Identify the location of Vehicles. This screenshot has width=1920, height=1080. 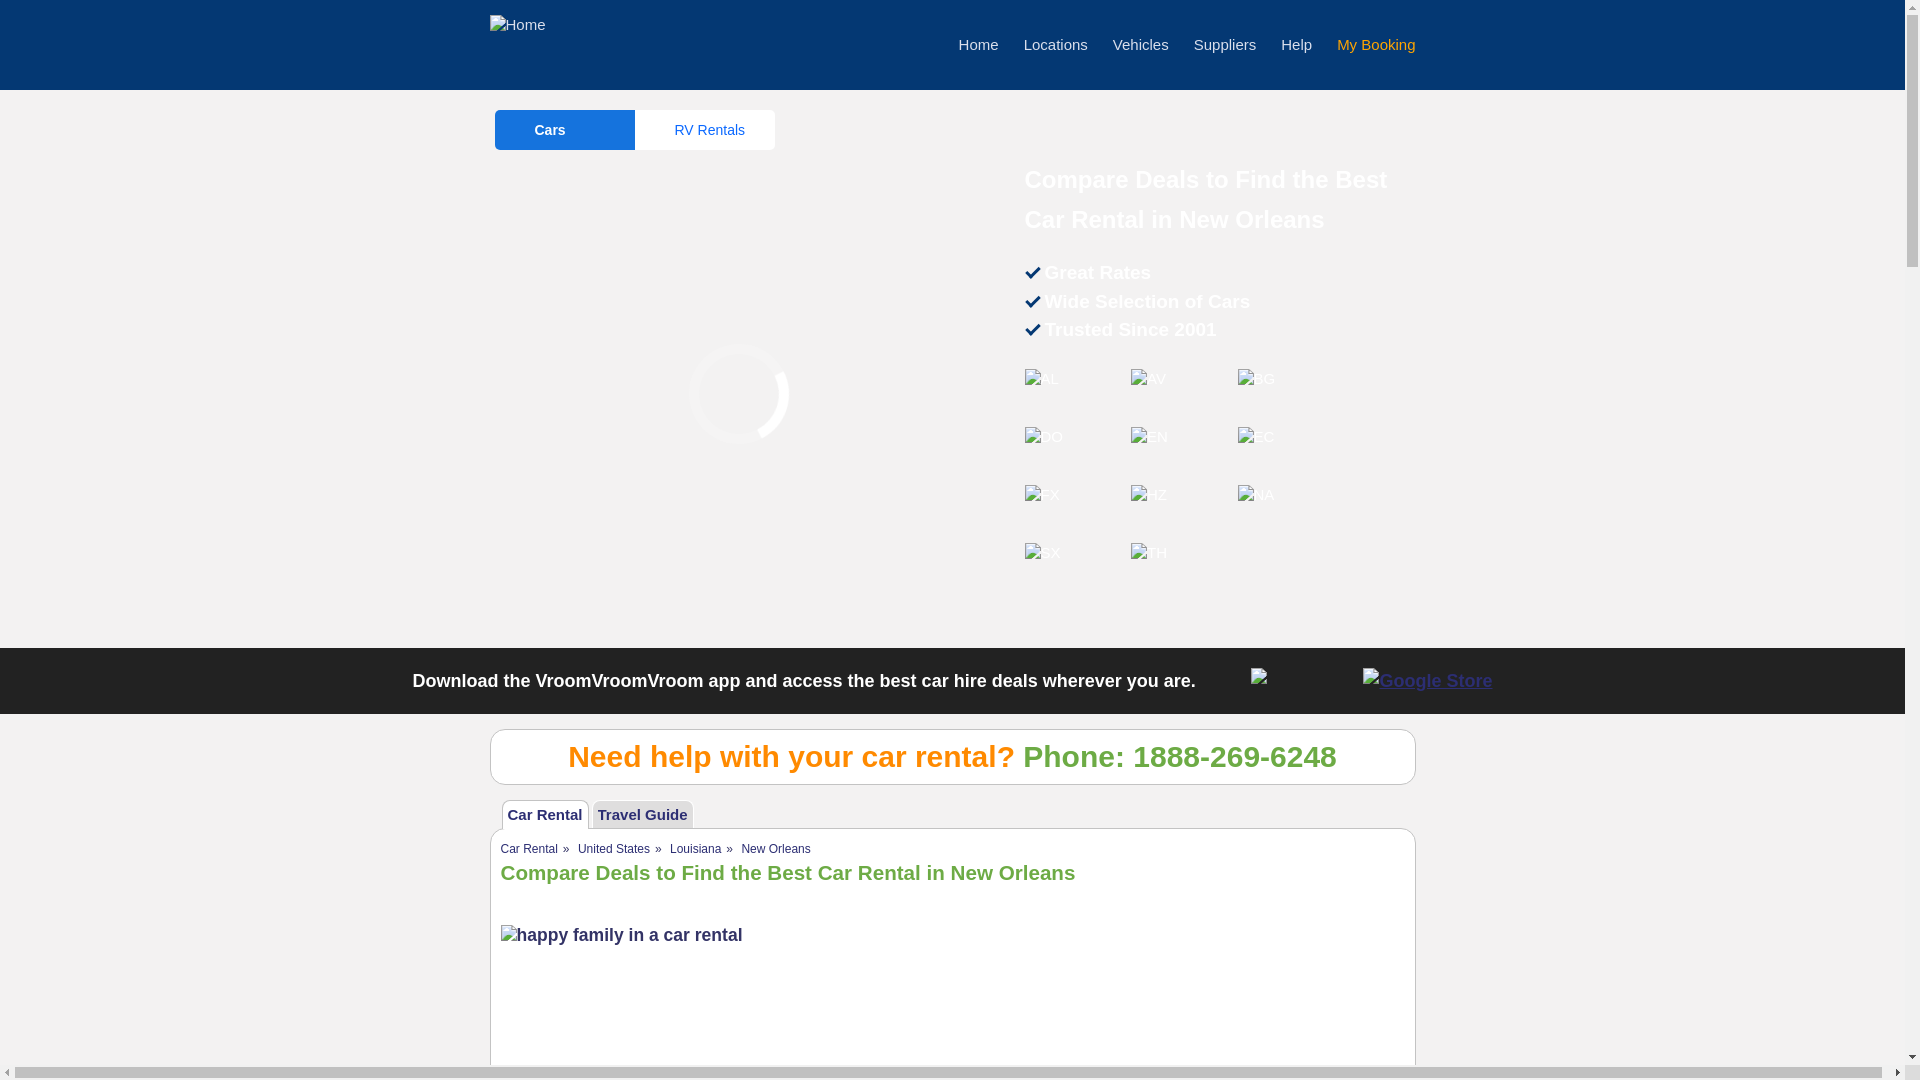
(1141, 44).